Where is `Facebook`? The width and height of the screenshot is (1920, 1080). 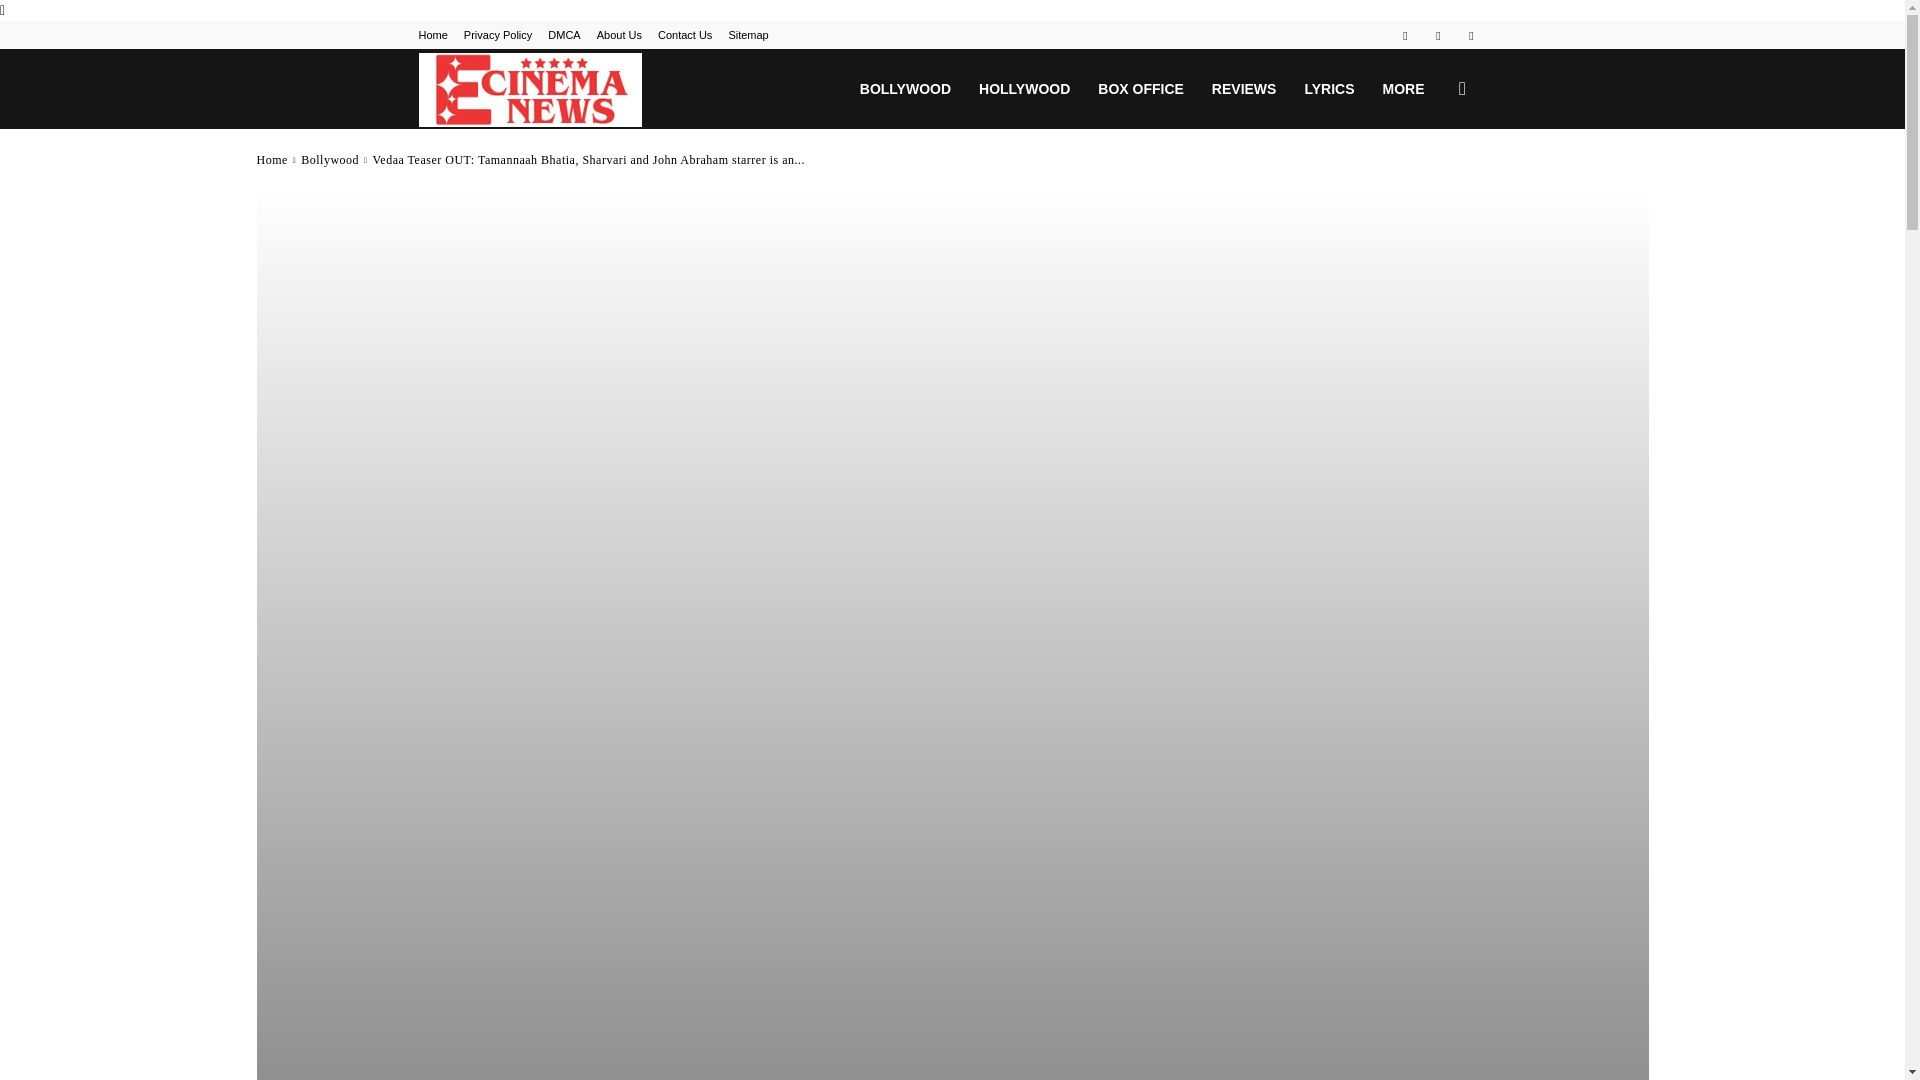
Facebook is located at coordinates (1405, 34).